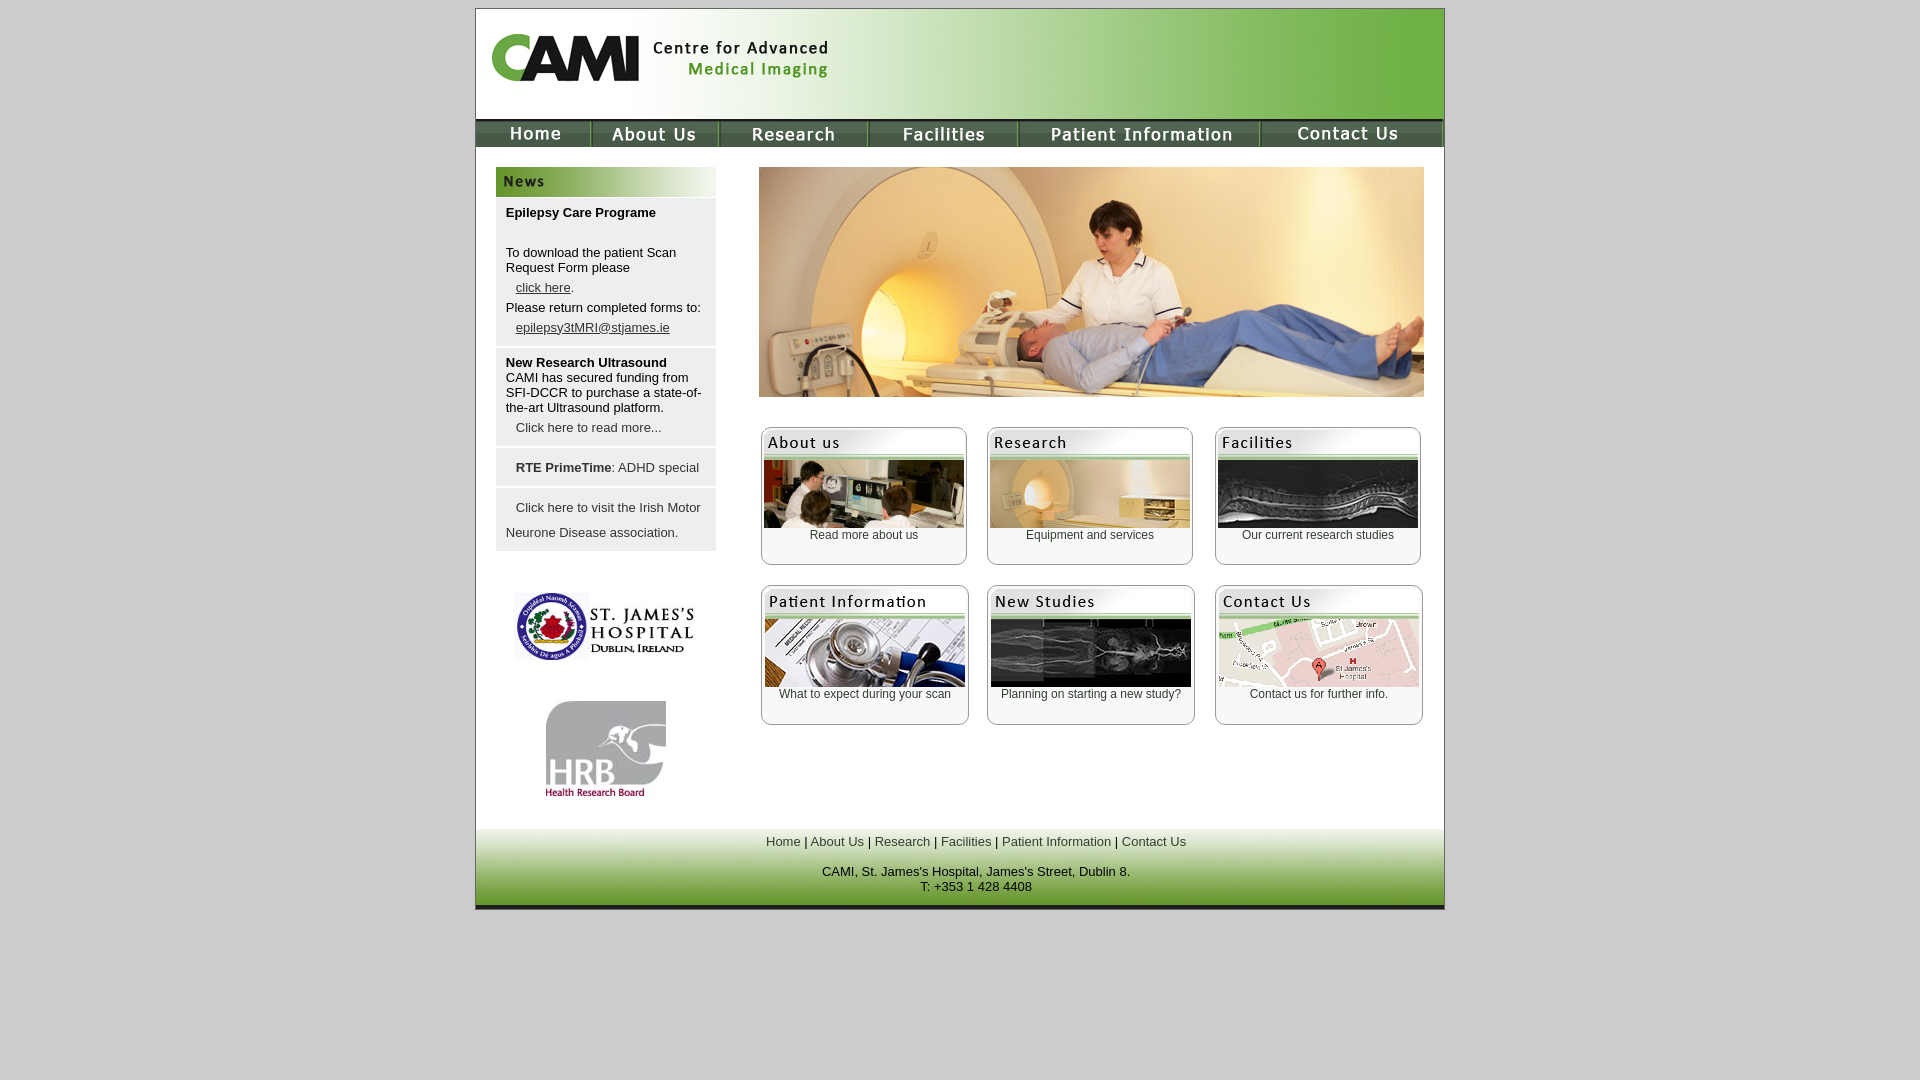  What do you see at coordinates (1056, 842) in the screenshot?
I see `Patient Information` at bounding box center [1056, 842].